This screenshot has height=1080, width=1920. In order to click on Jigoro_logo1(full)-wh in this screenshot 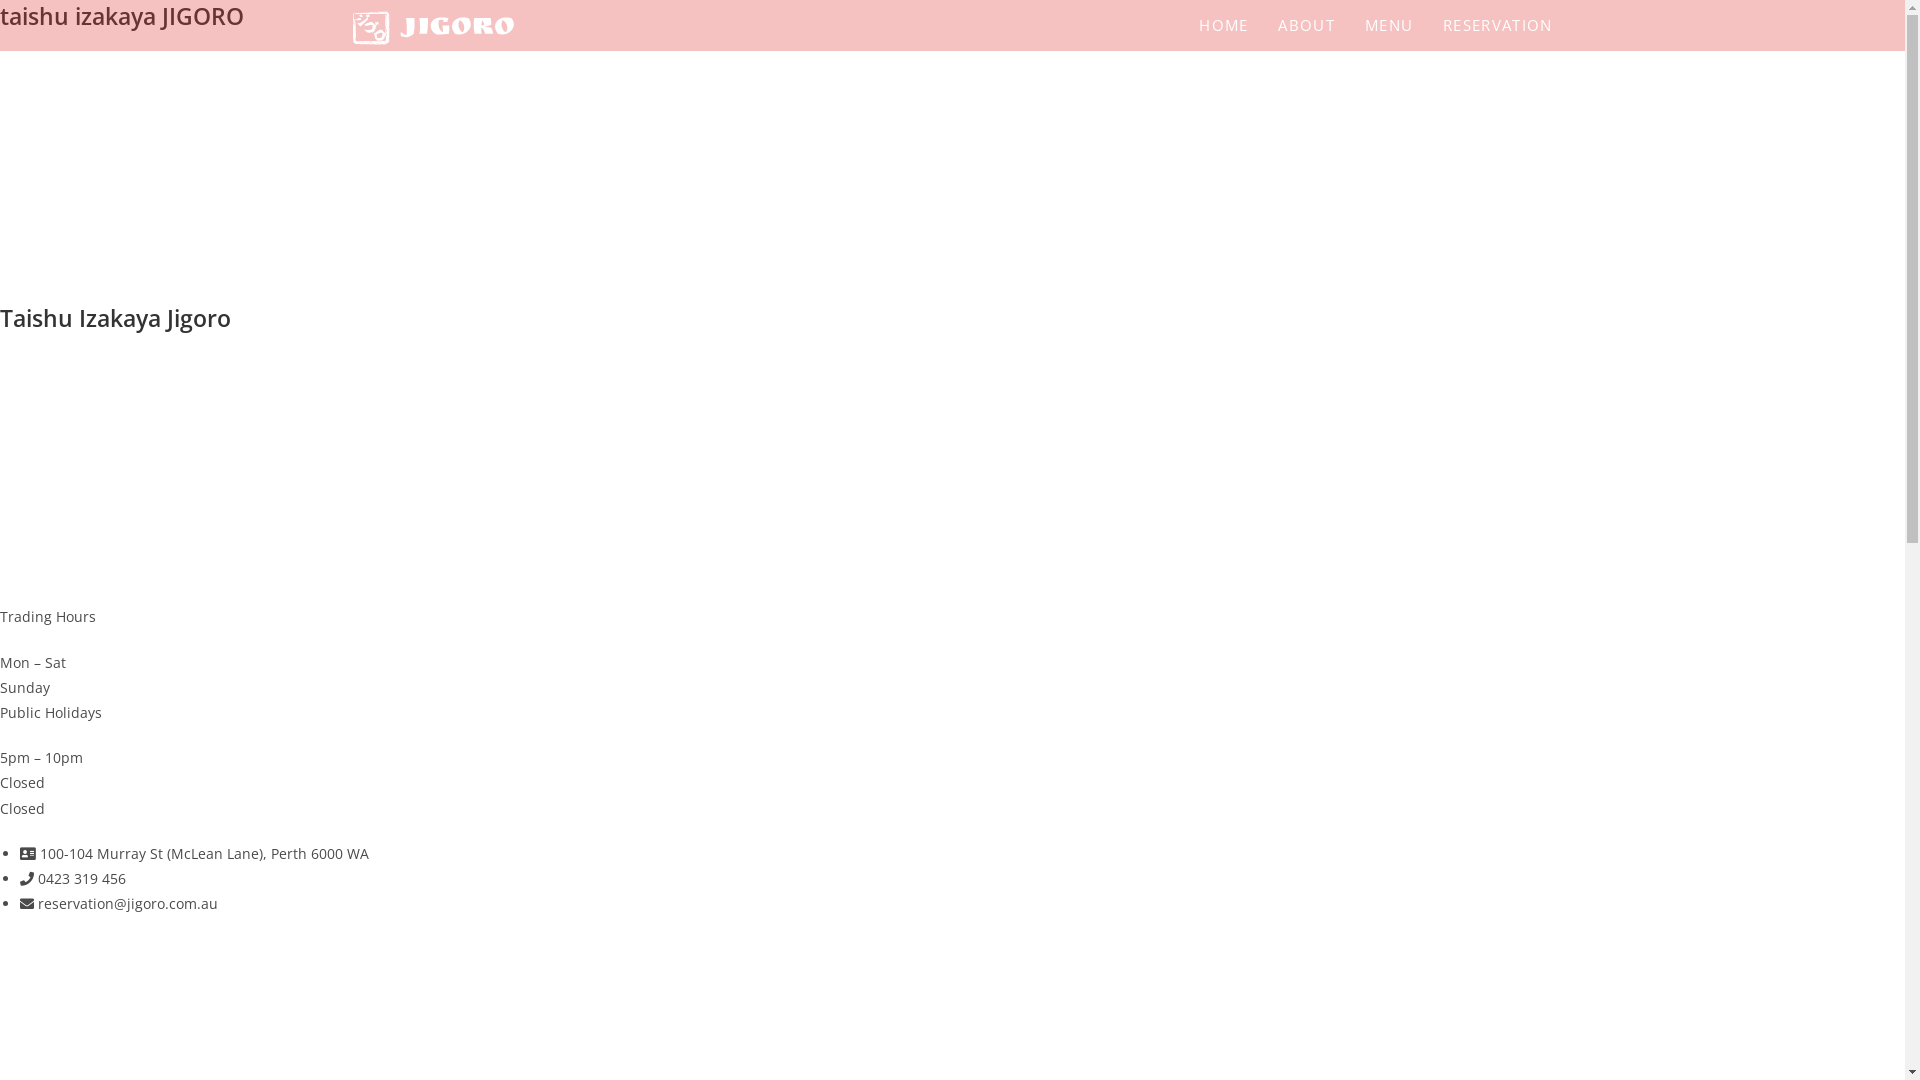, I will do `click(400, 479)`.